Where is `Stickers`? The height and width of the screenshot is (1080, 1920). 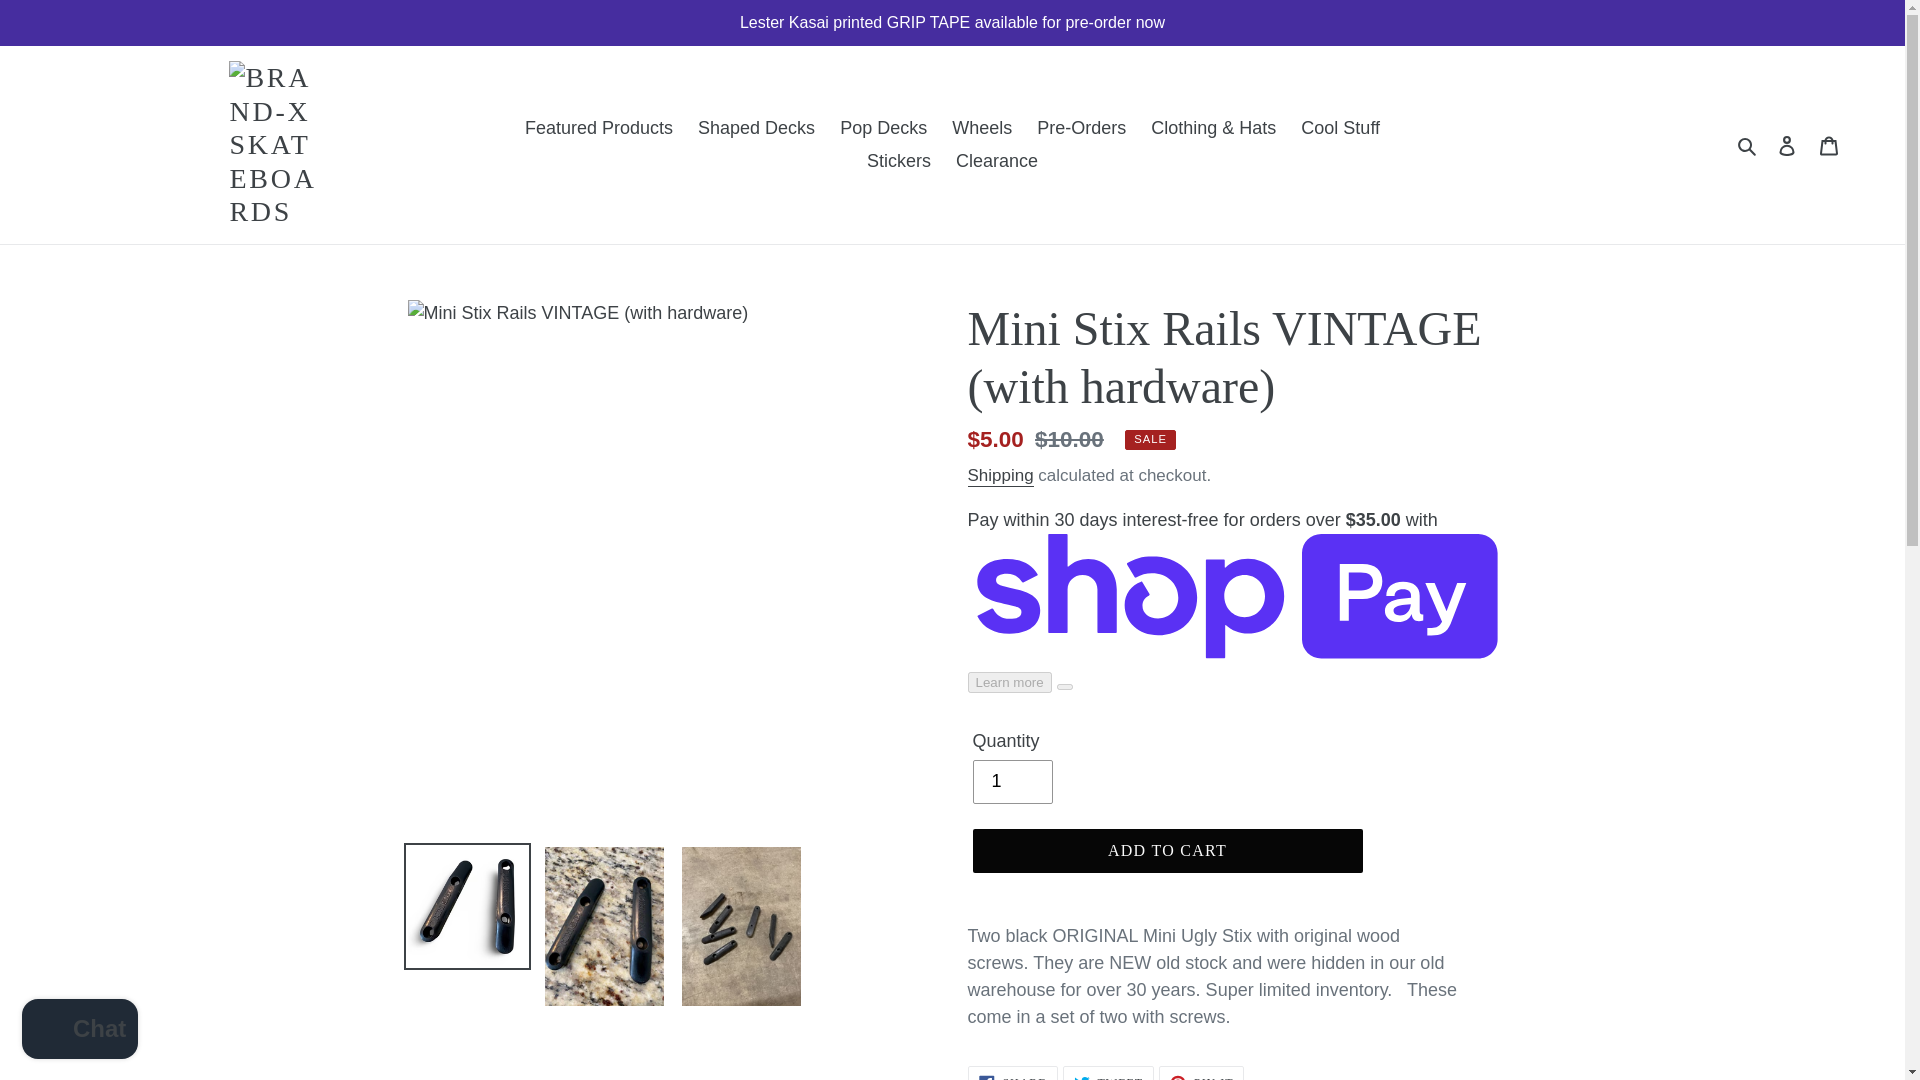
Stickers is located at coordinates (1340, 128).